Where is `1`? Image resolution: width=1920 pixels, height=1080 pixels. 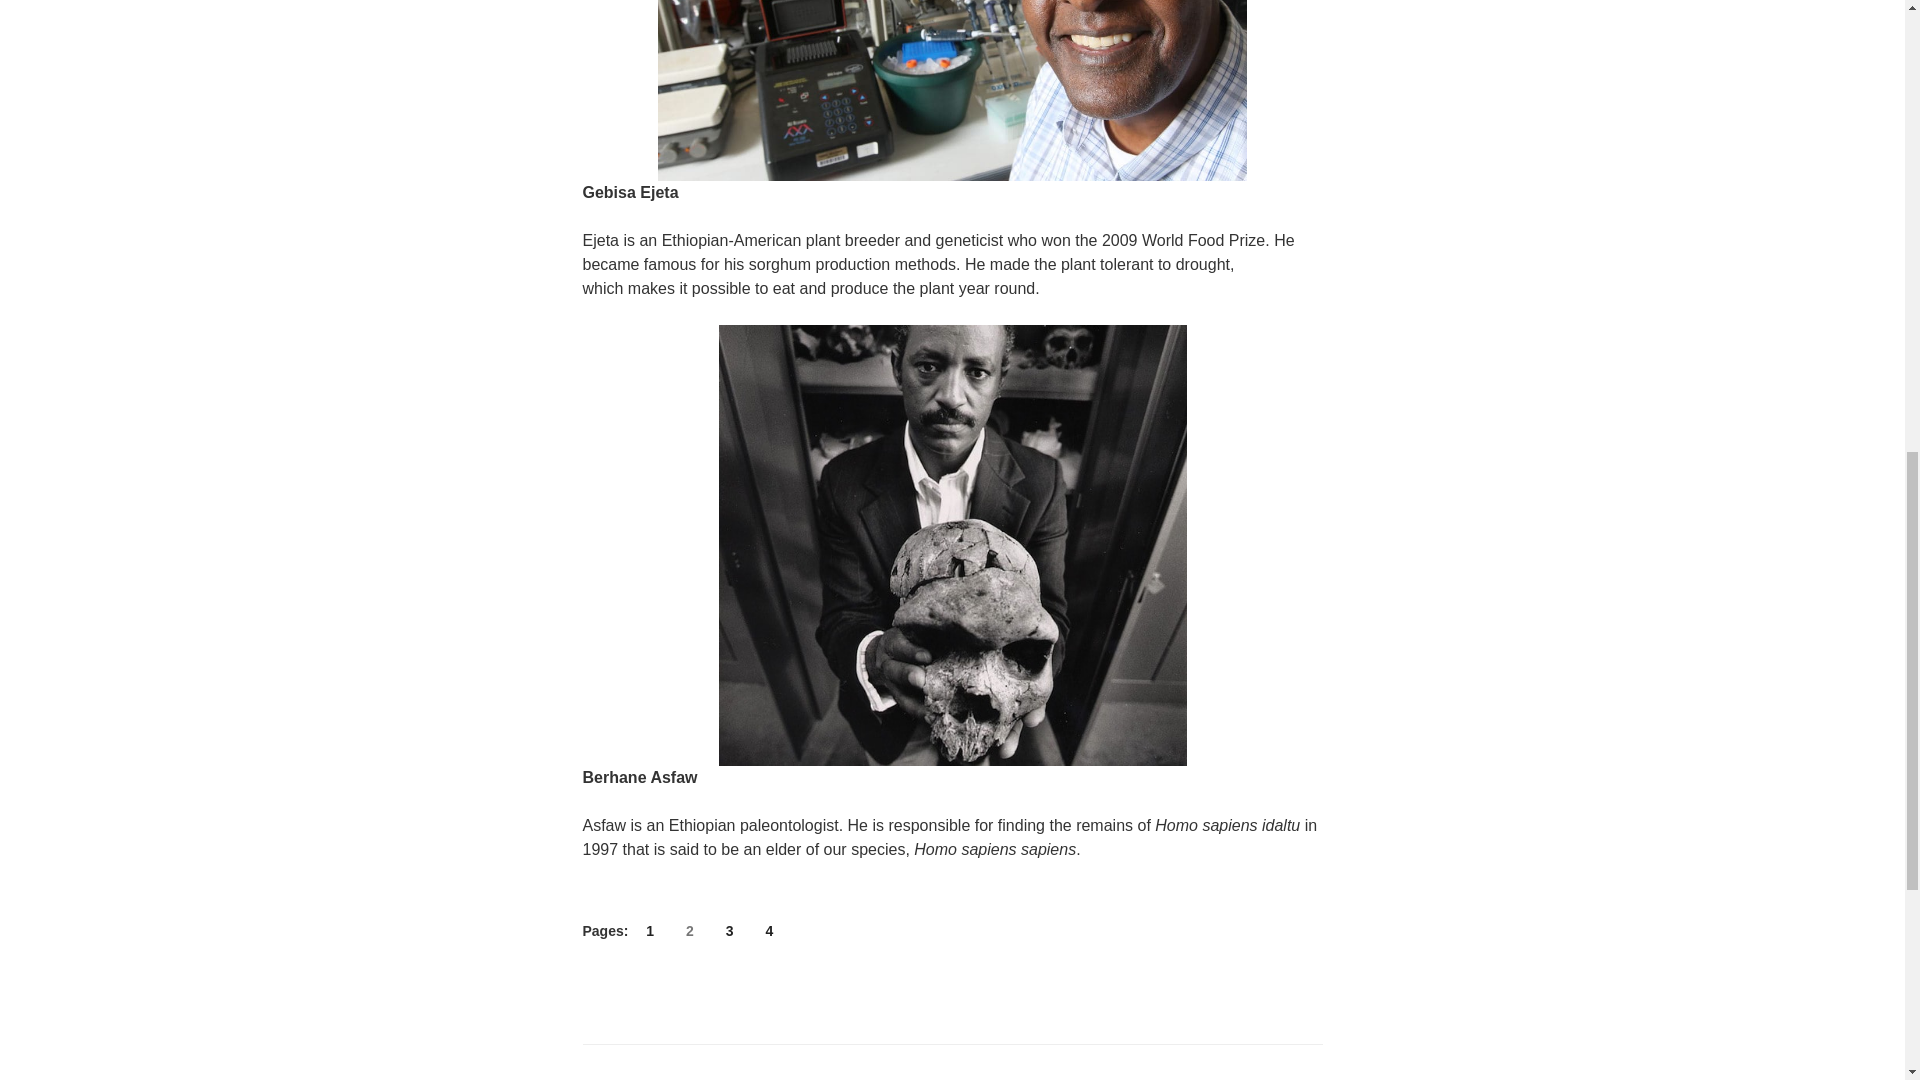 1 is located at coordinates (650, 931).